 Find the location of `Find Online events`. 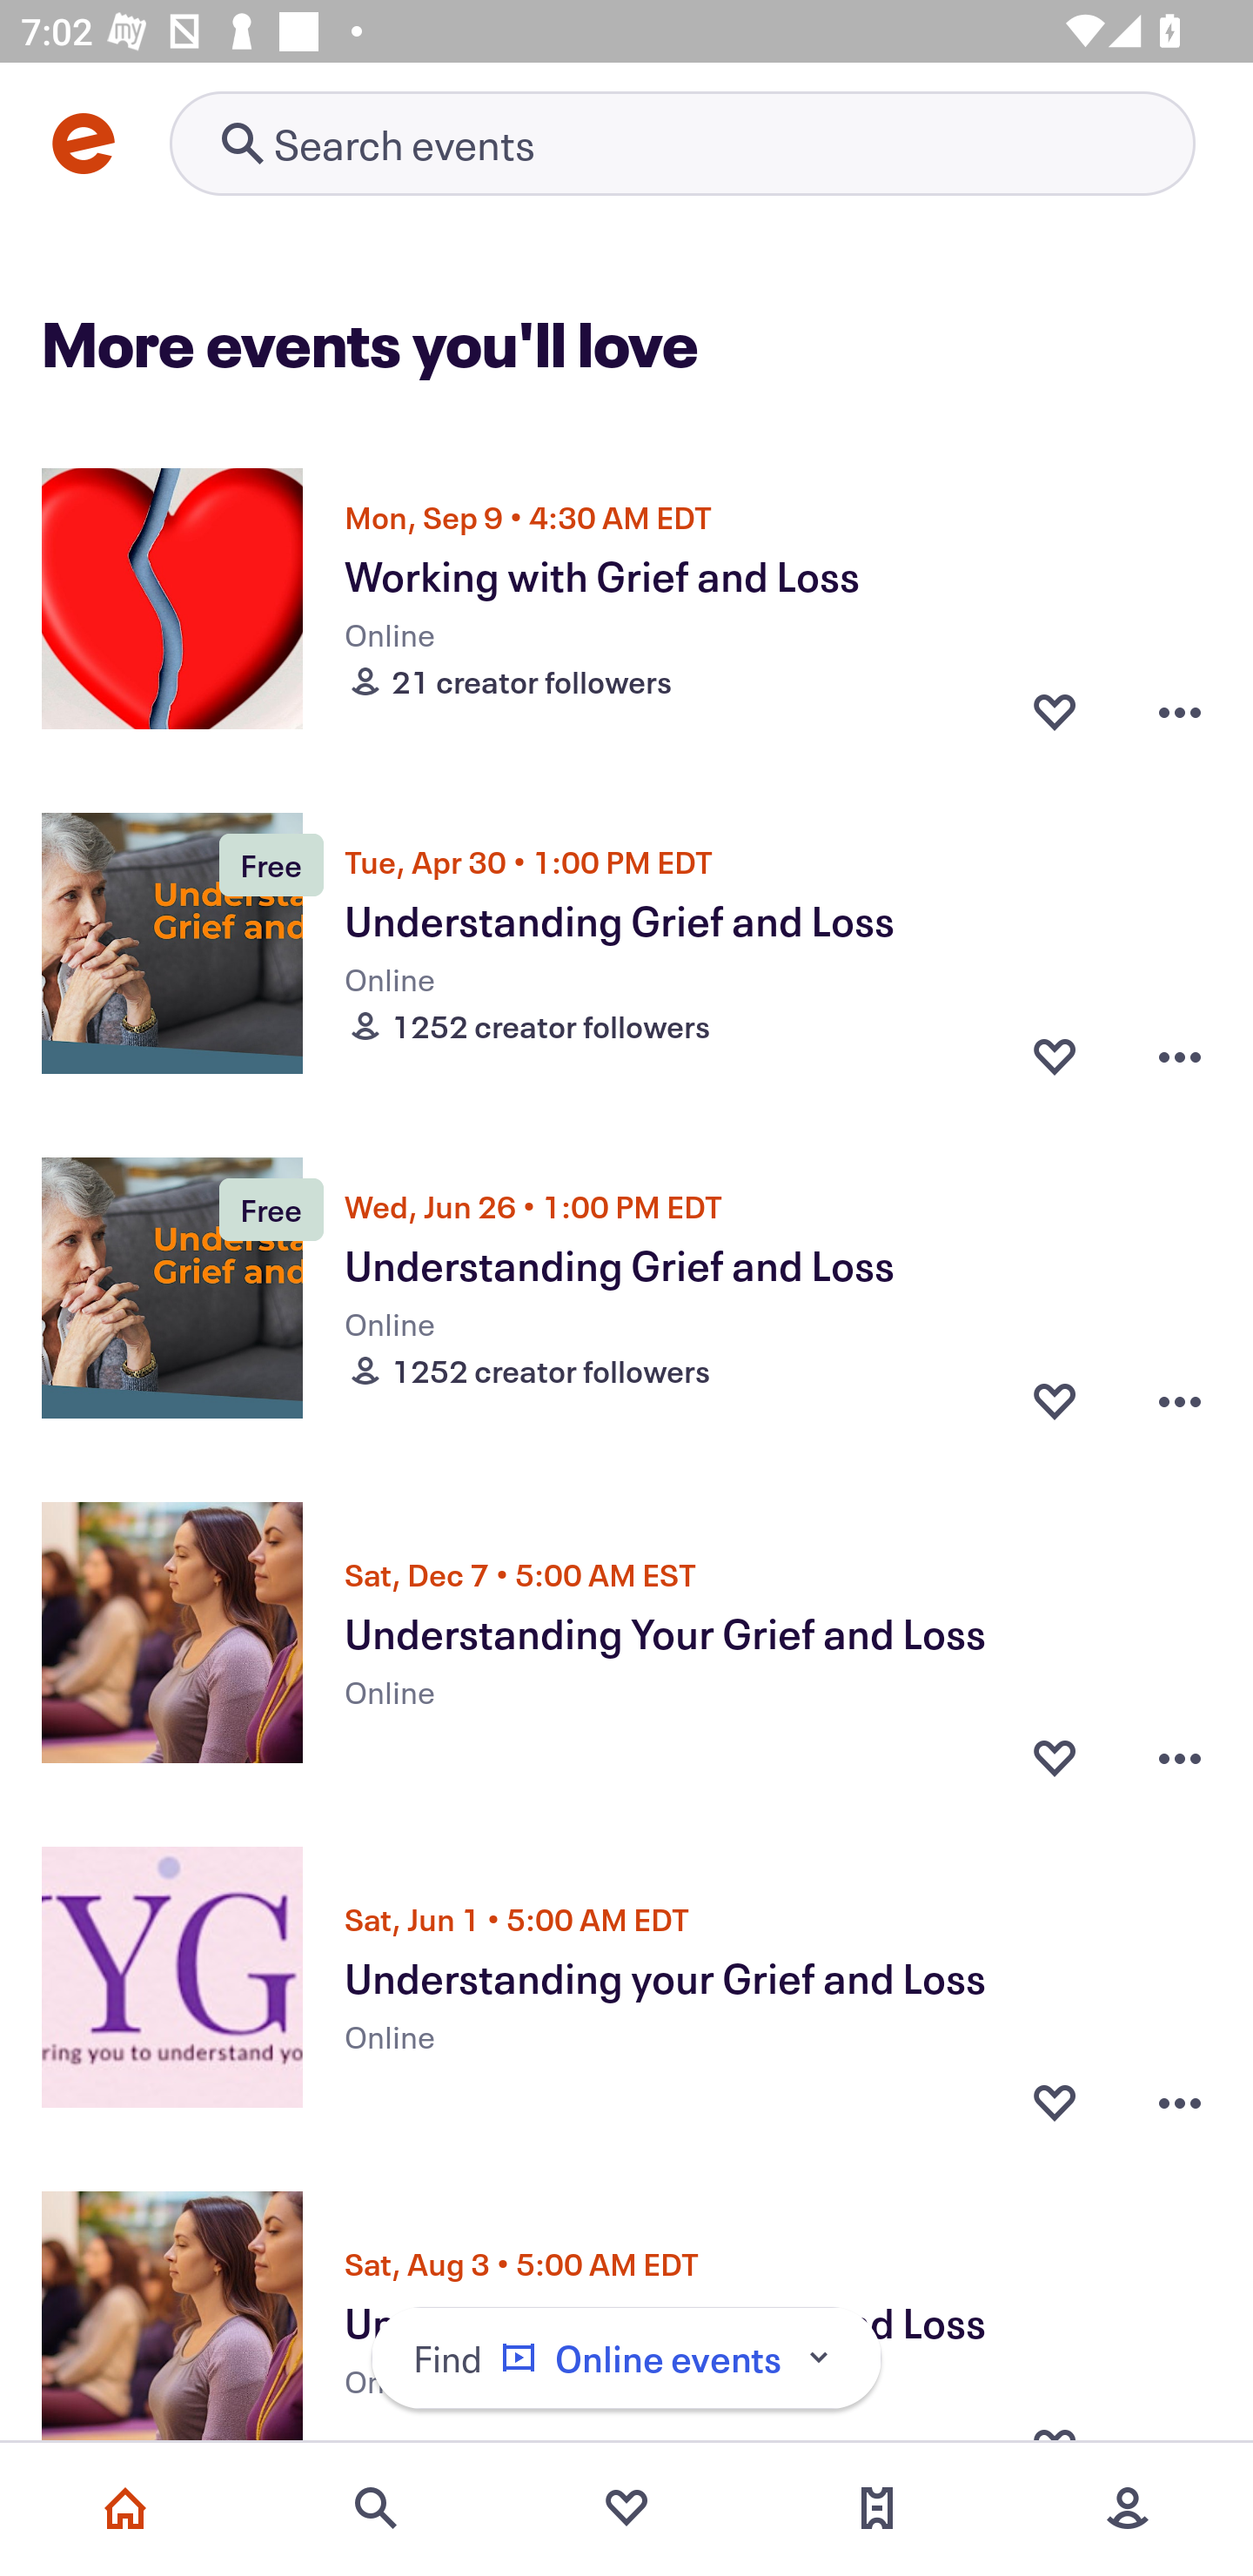

Find Online events is located at coordinates (626, 2358).